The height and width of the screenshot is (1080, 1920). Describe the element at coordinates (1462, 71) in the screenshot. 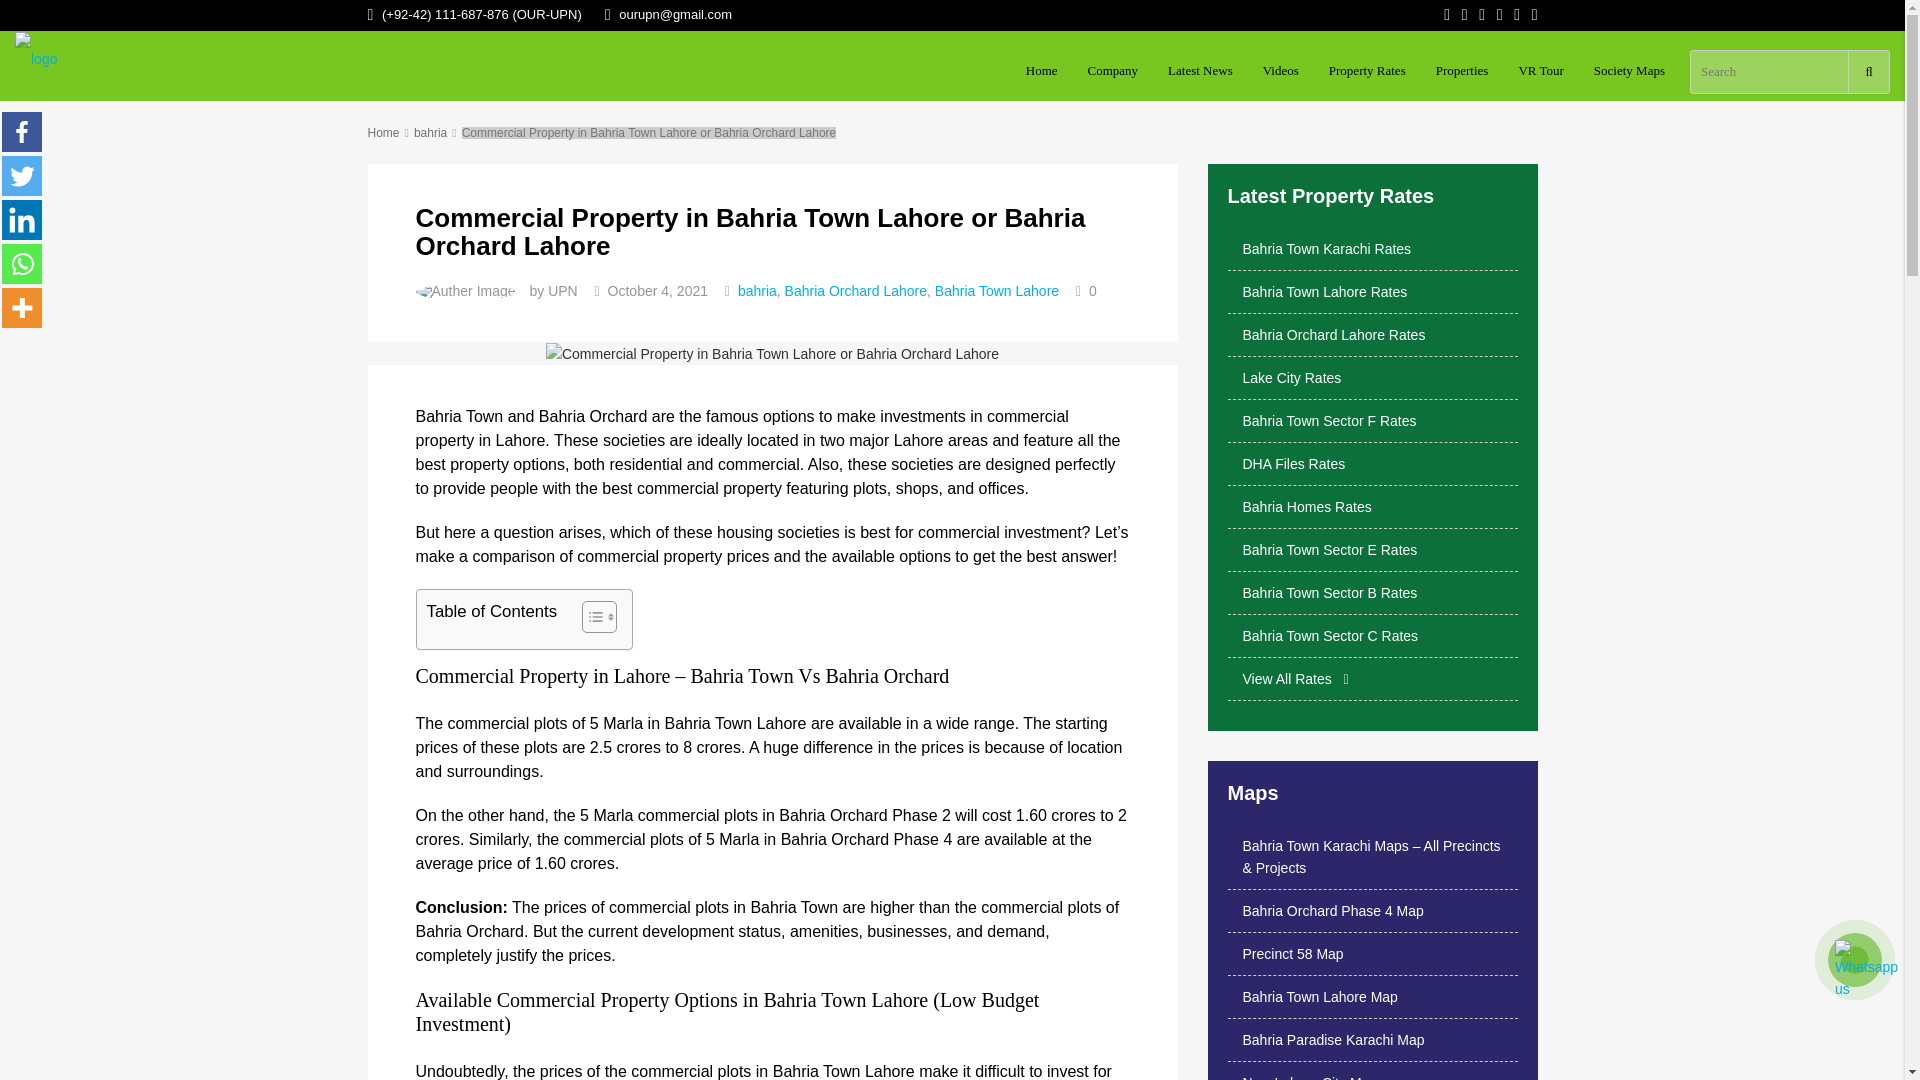

I see `Properties` at that location.